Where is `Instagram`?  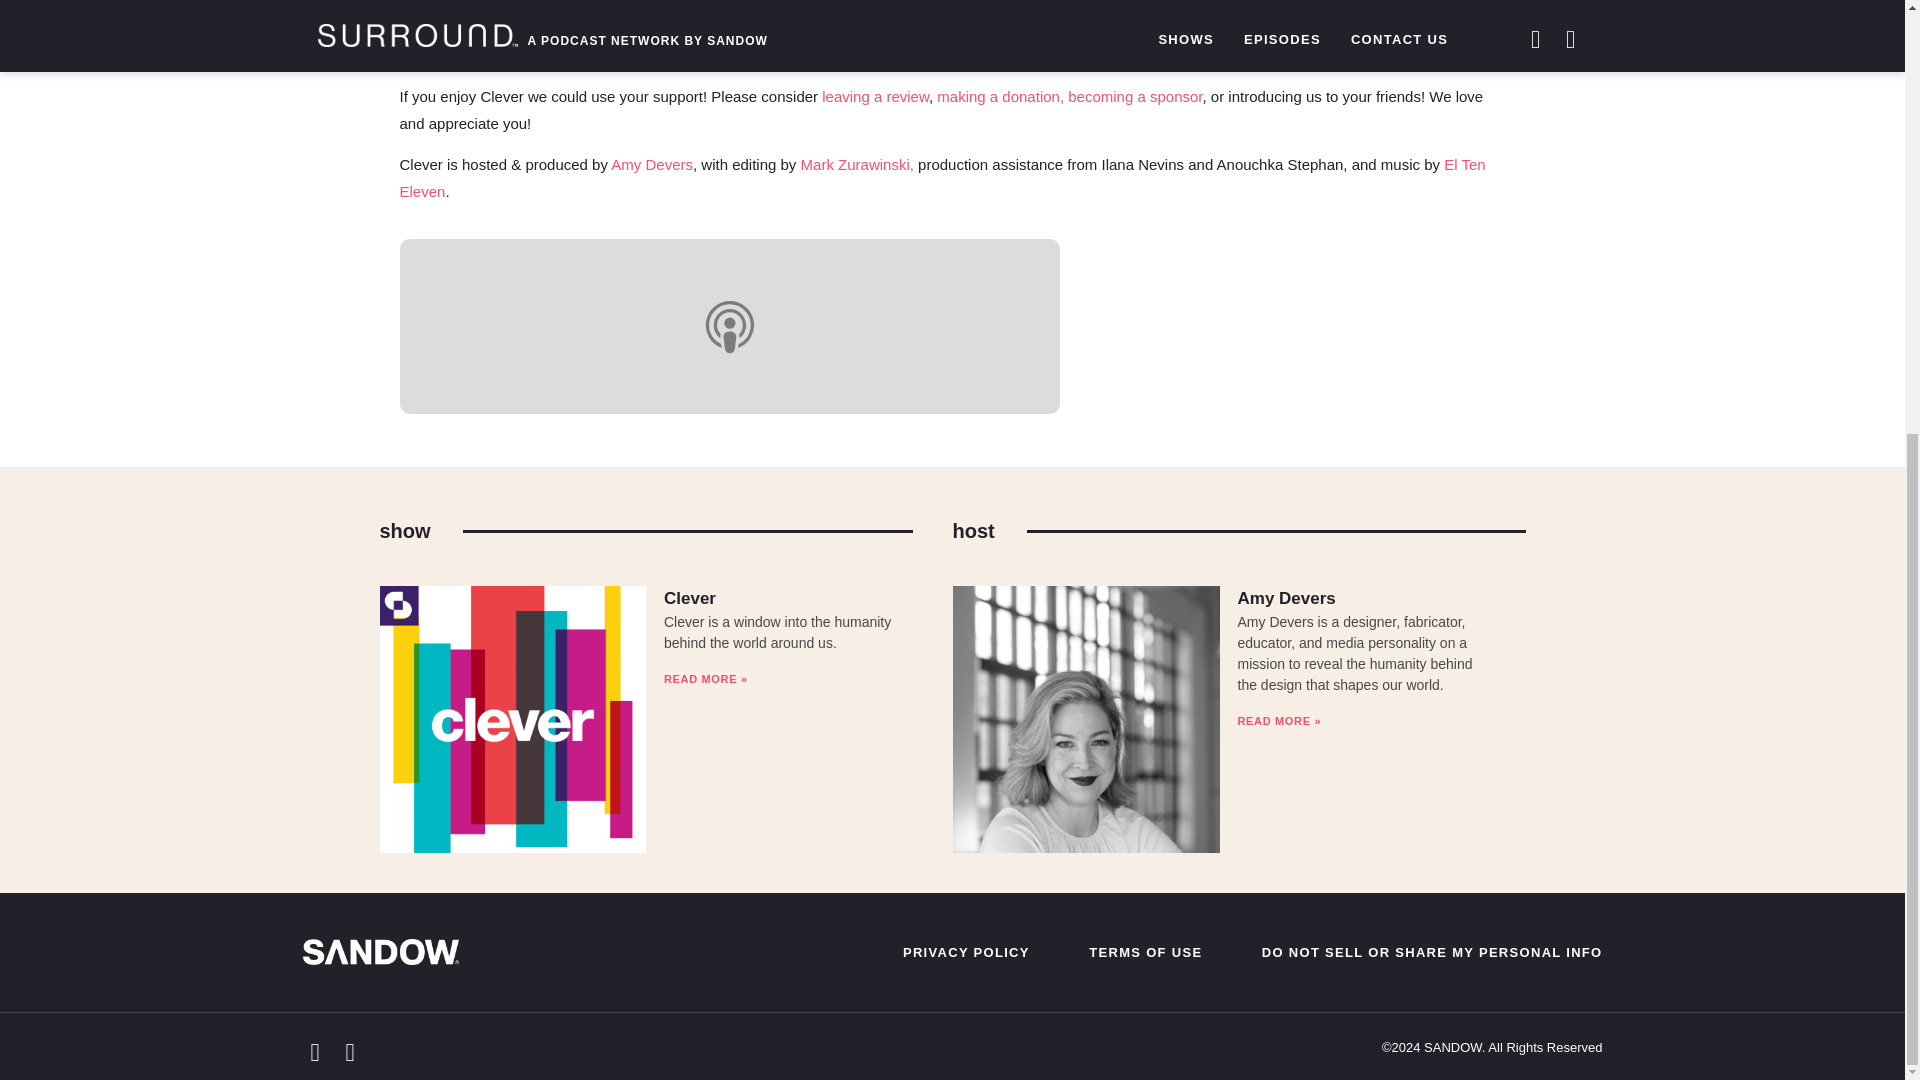
Instagram is located at coordinates (648, 54).